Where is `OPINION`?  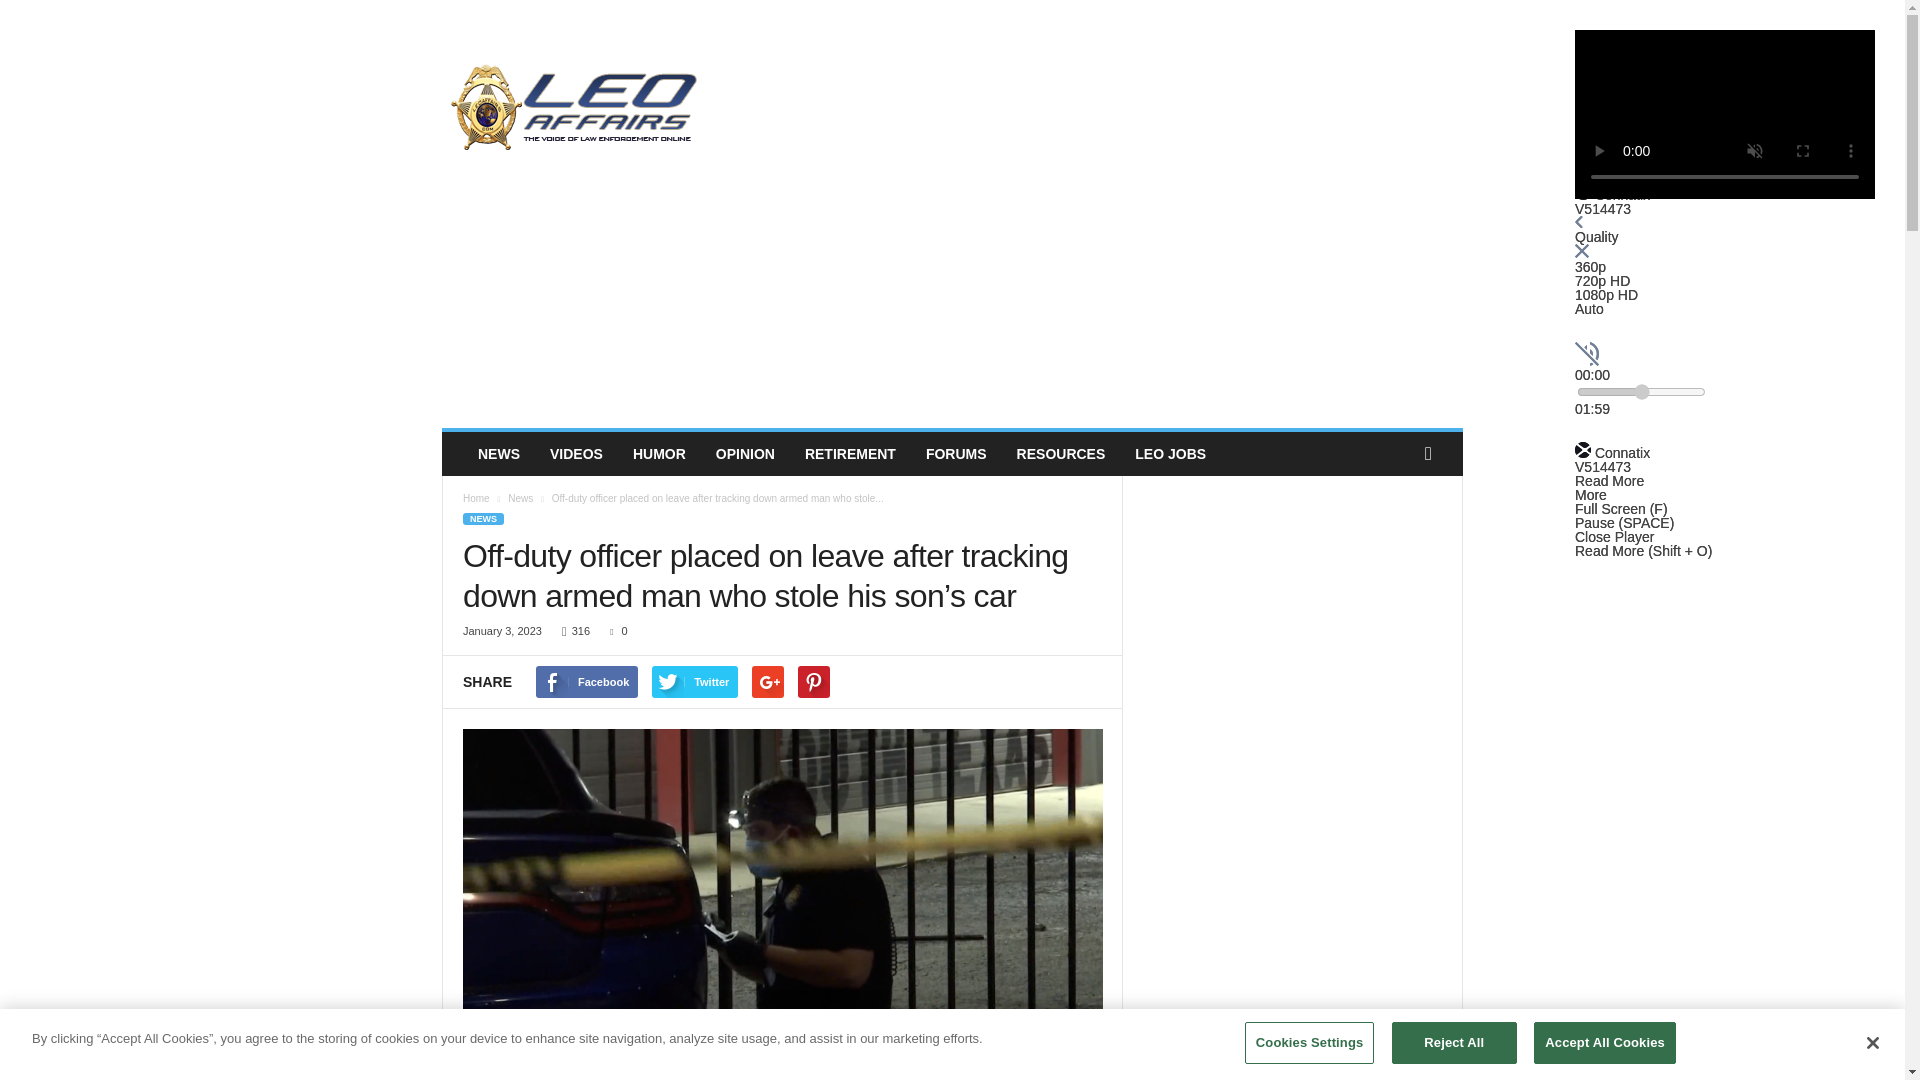 OPINION is located at coordinates (744, 454).